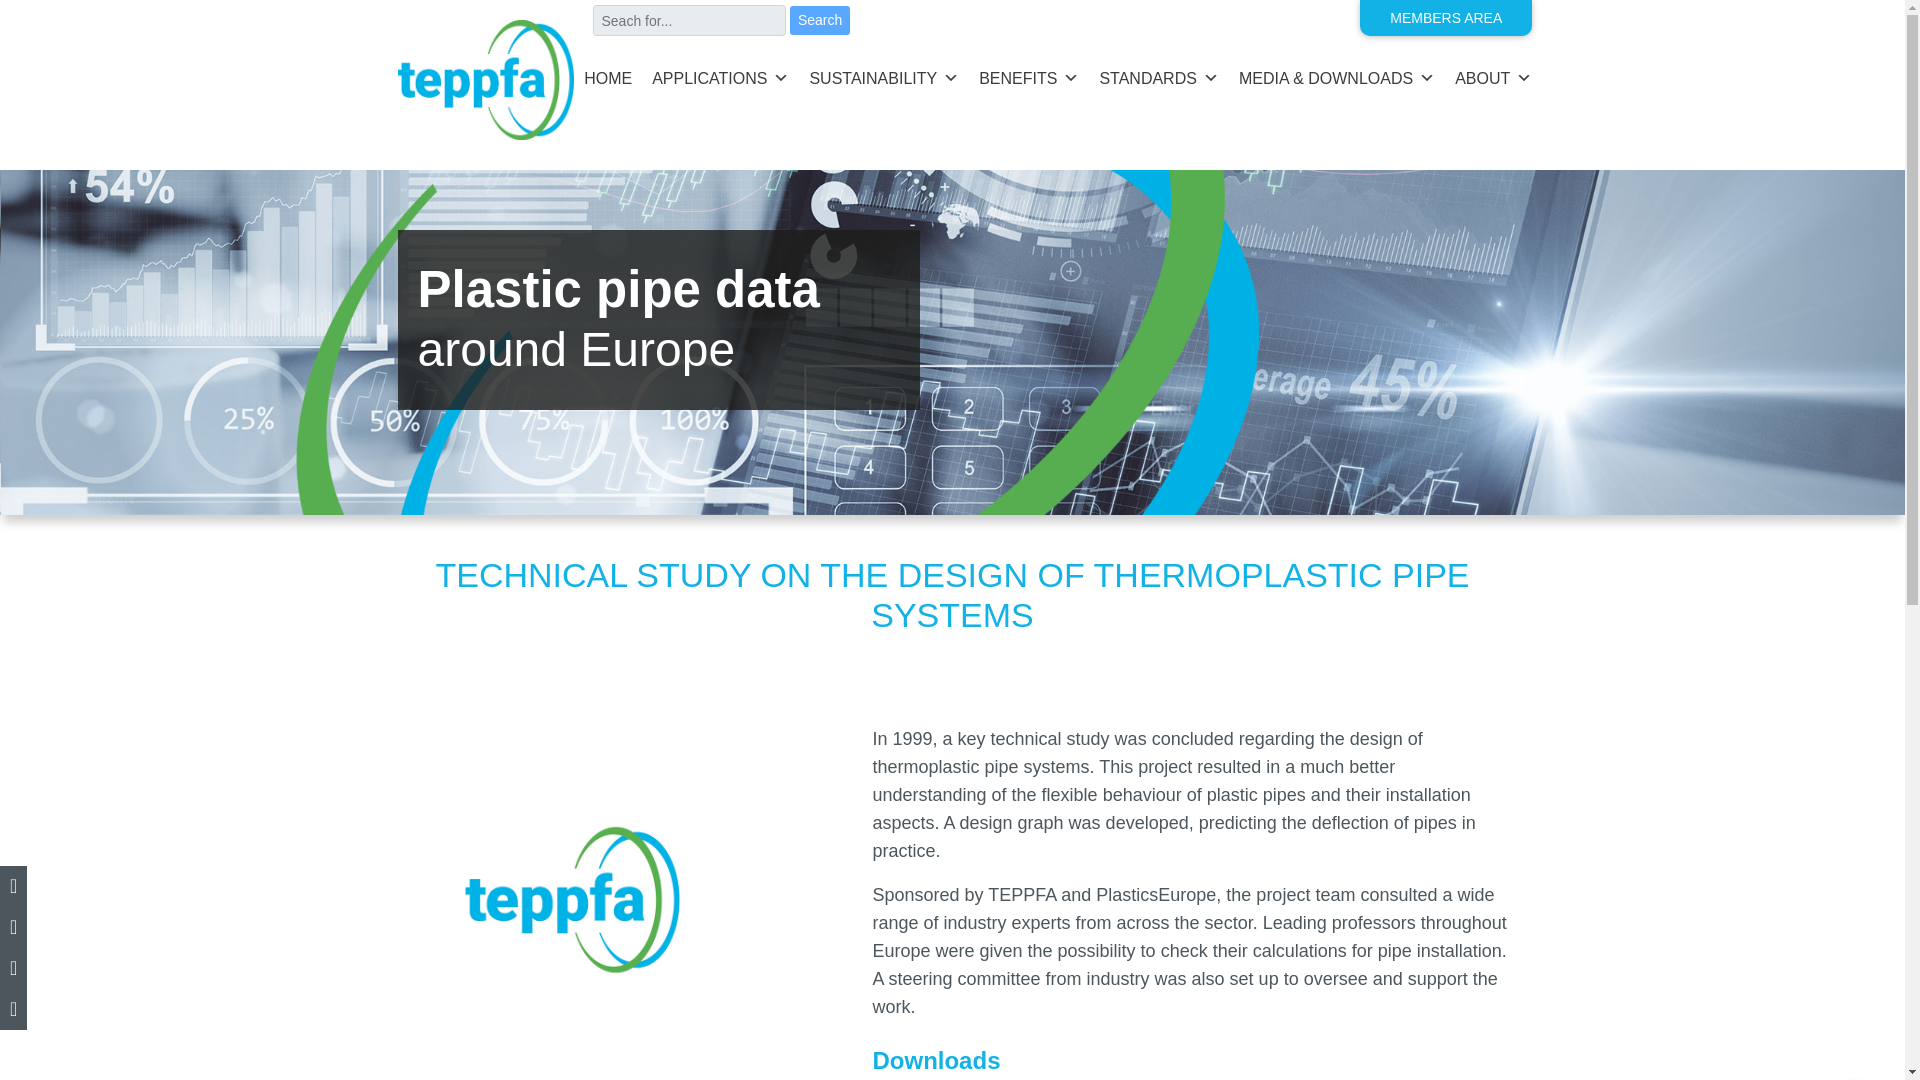  What do you see at coordinates (1028, 84) in the screenshot?
I see `BENEFITS` at bounding box center [1028, 84].